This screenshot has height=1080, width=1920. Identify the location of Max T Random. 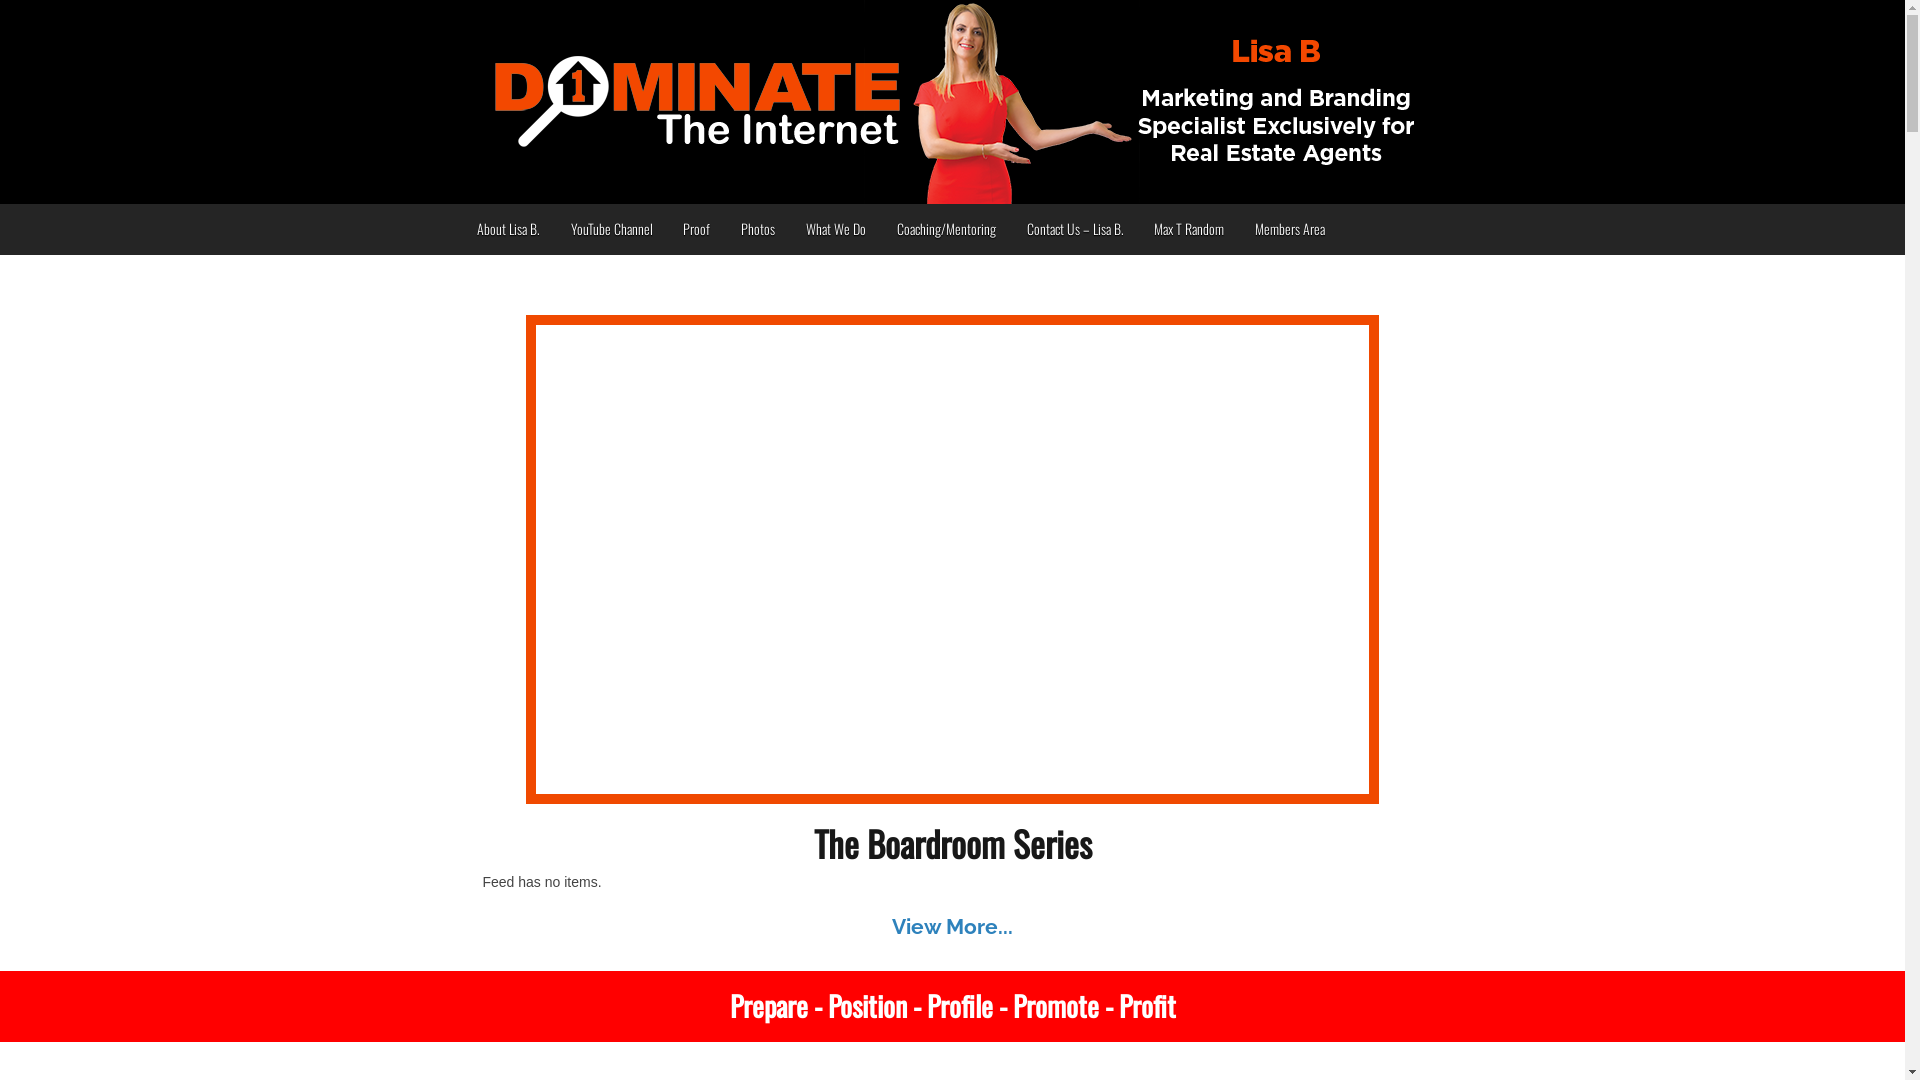
(1190, 230).